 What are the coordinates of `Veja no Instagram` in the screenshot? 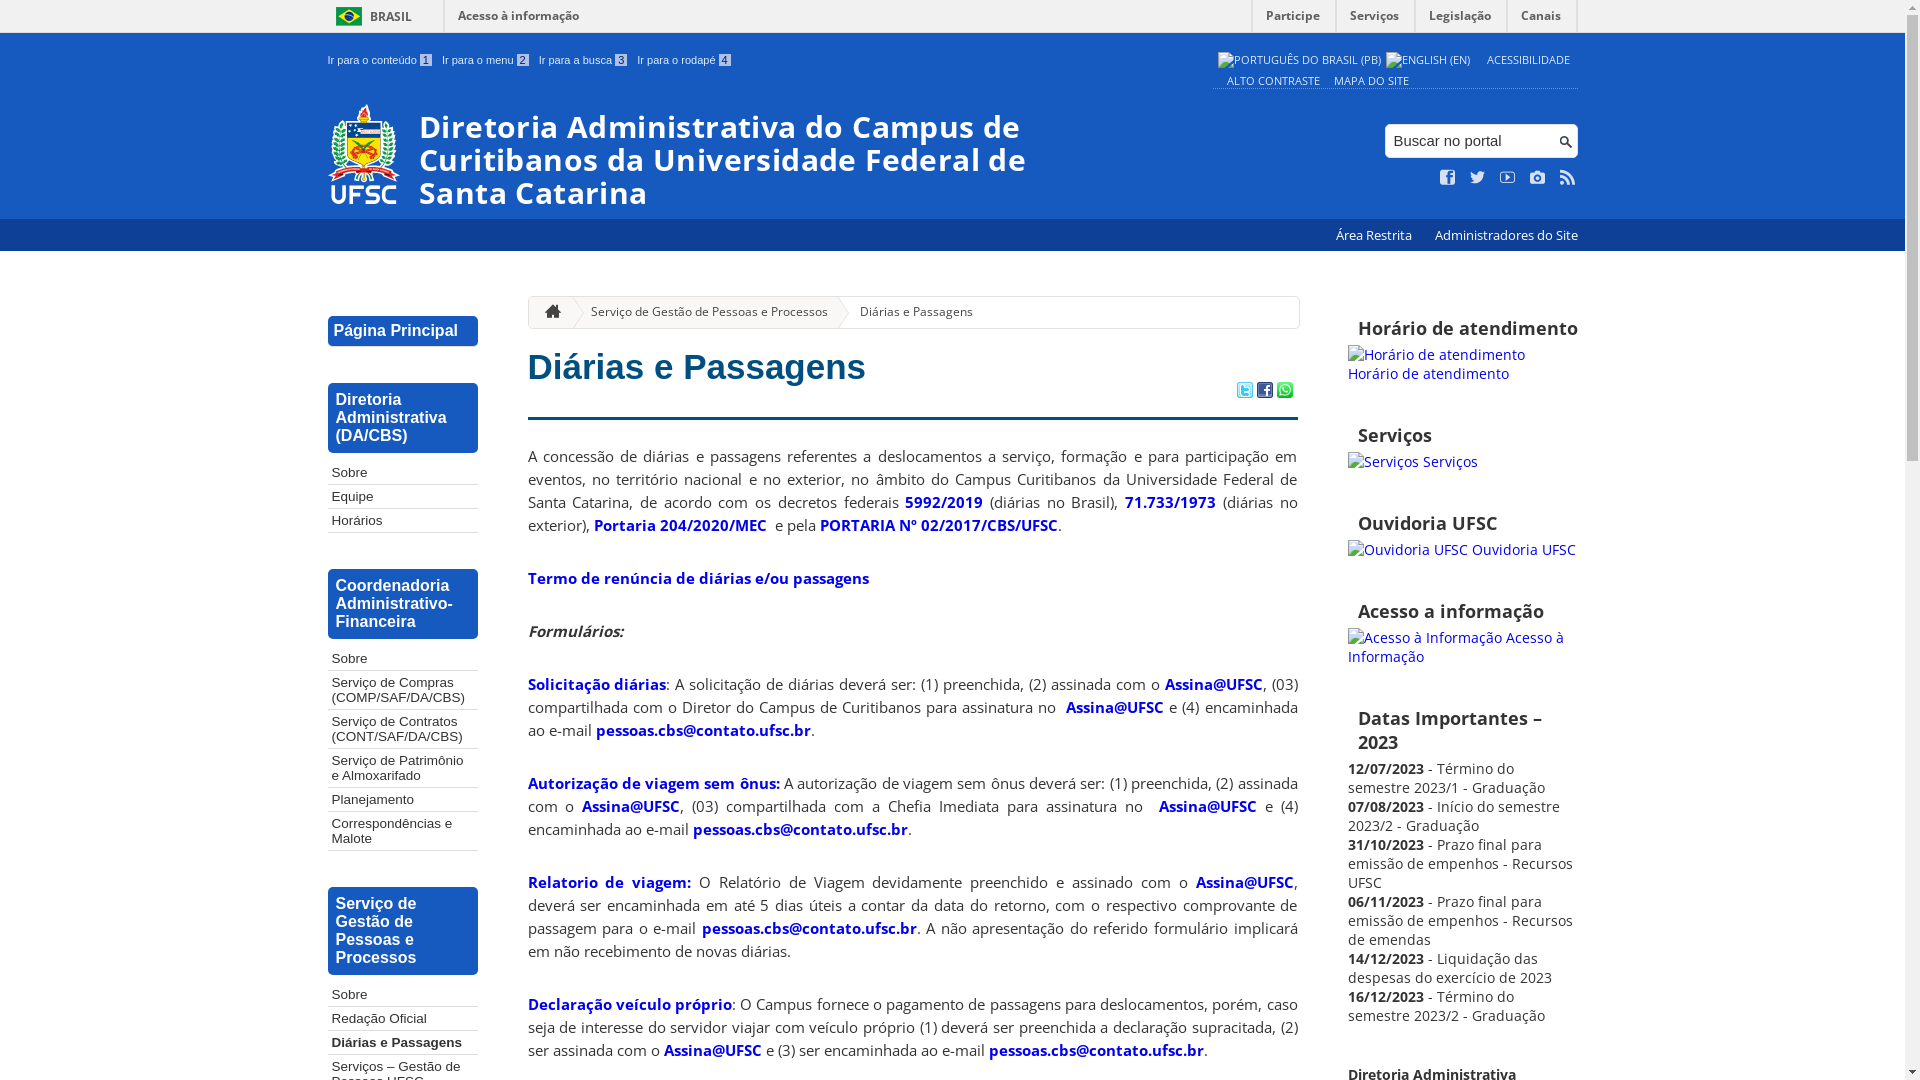 It's located at (1538, 178).